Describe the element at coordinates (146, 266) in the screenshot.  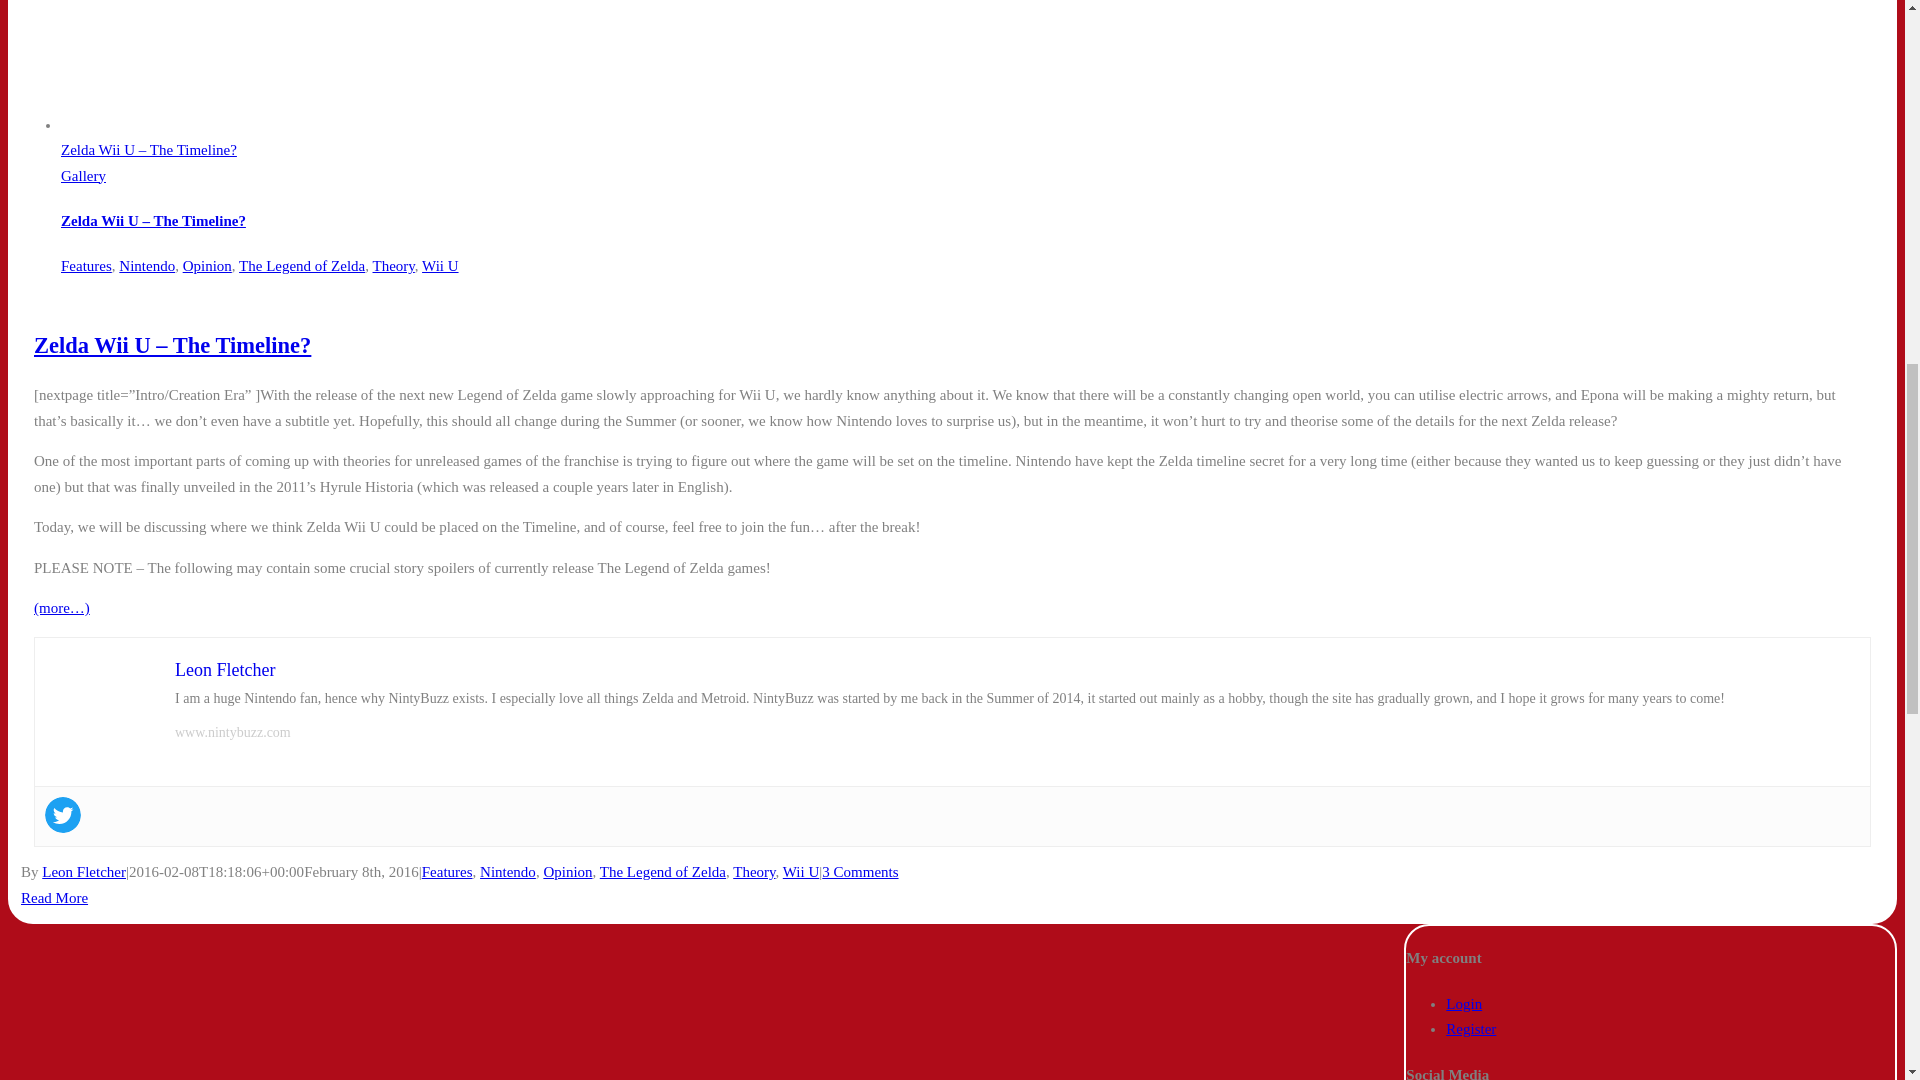
I see `Nintendo` at that location.